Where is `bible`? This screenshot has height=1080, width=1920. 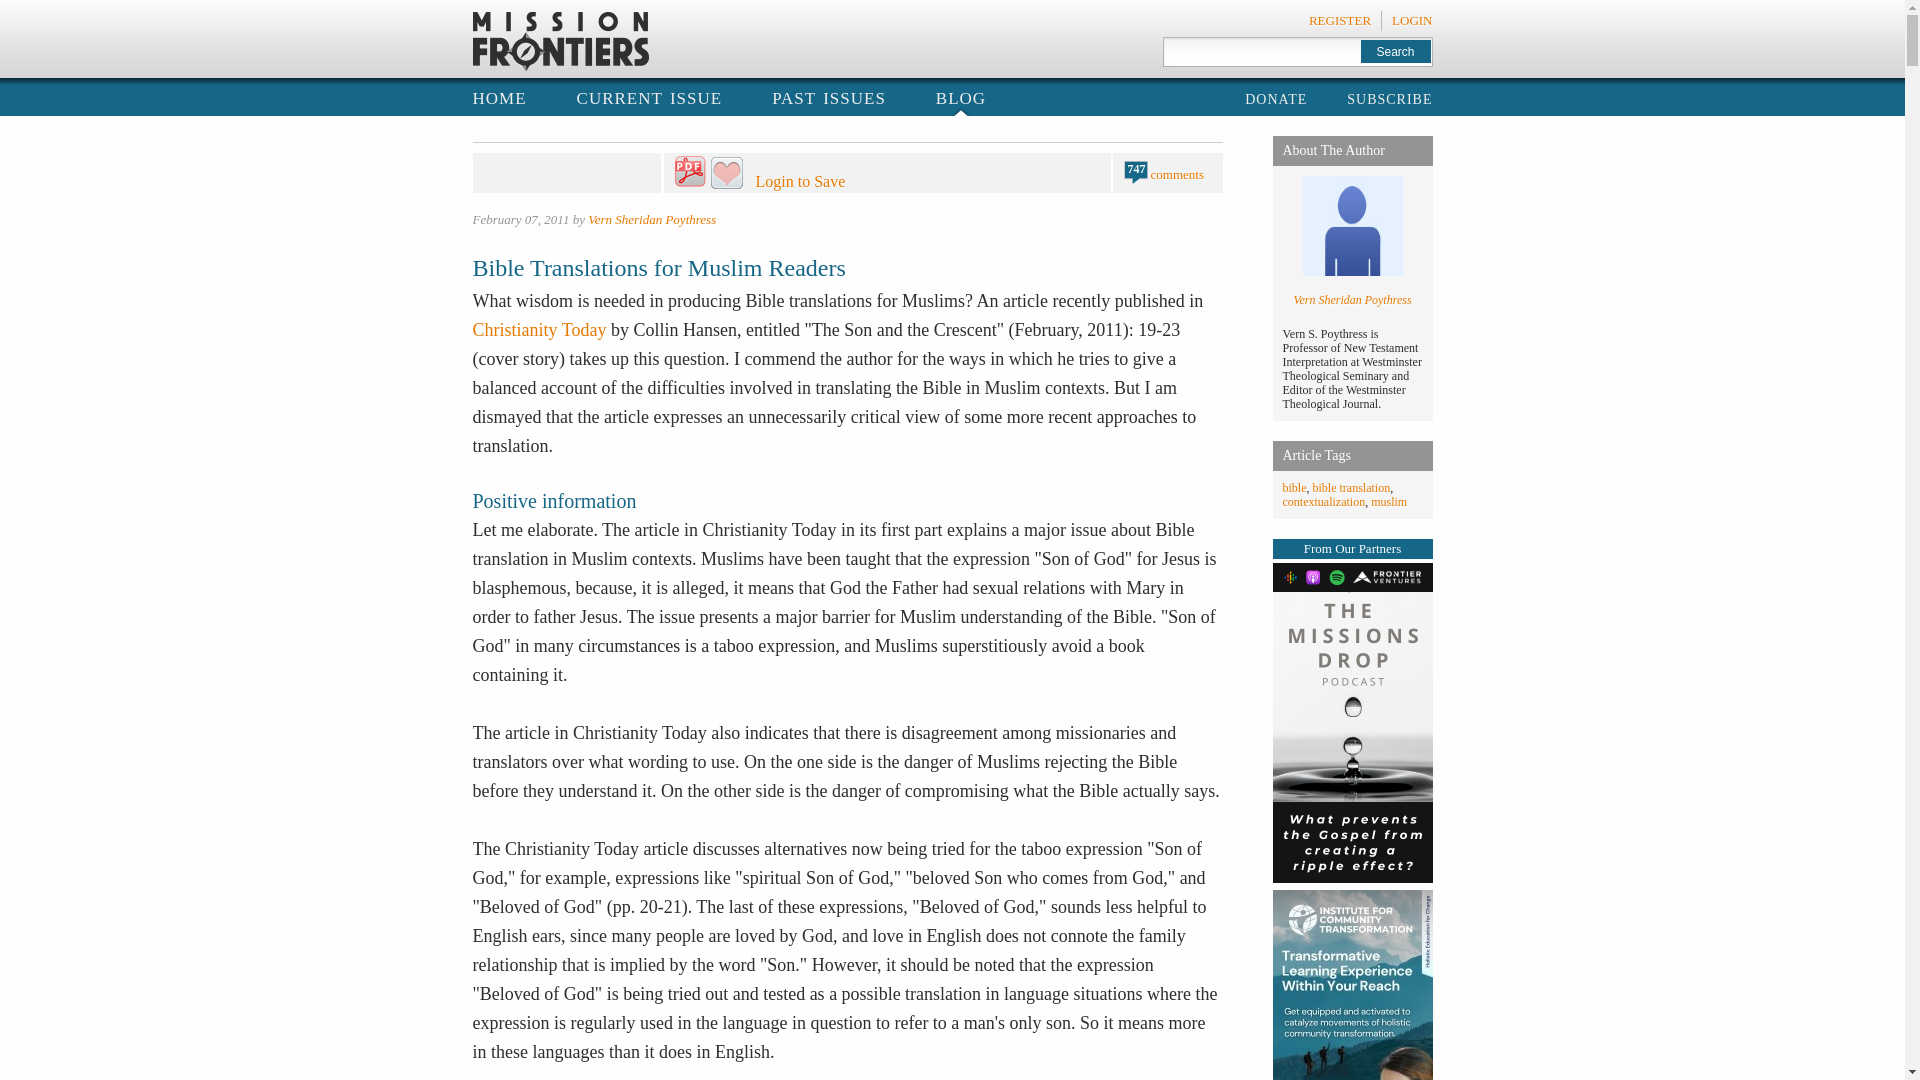 bible is located at coordinates (1294, 487).